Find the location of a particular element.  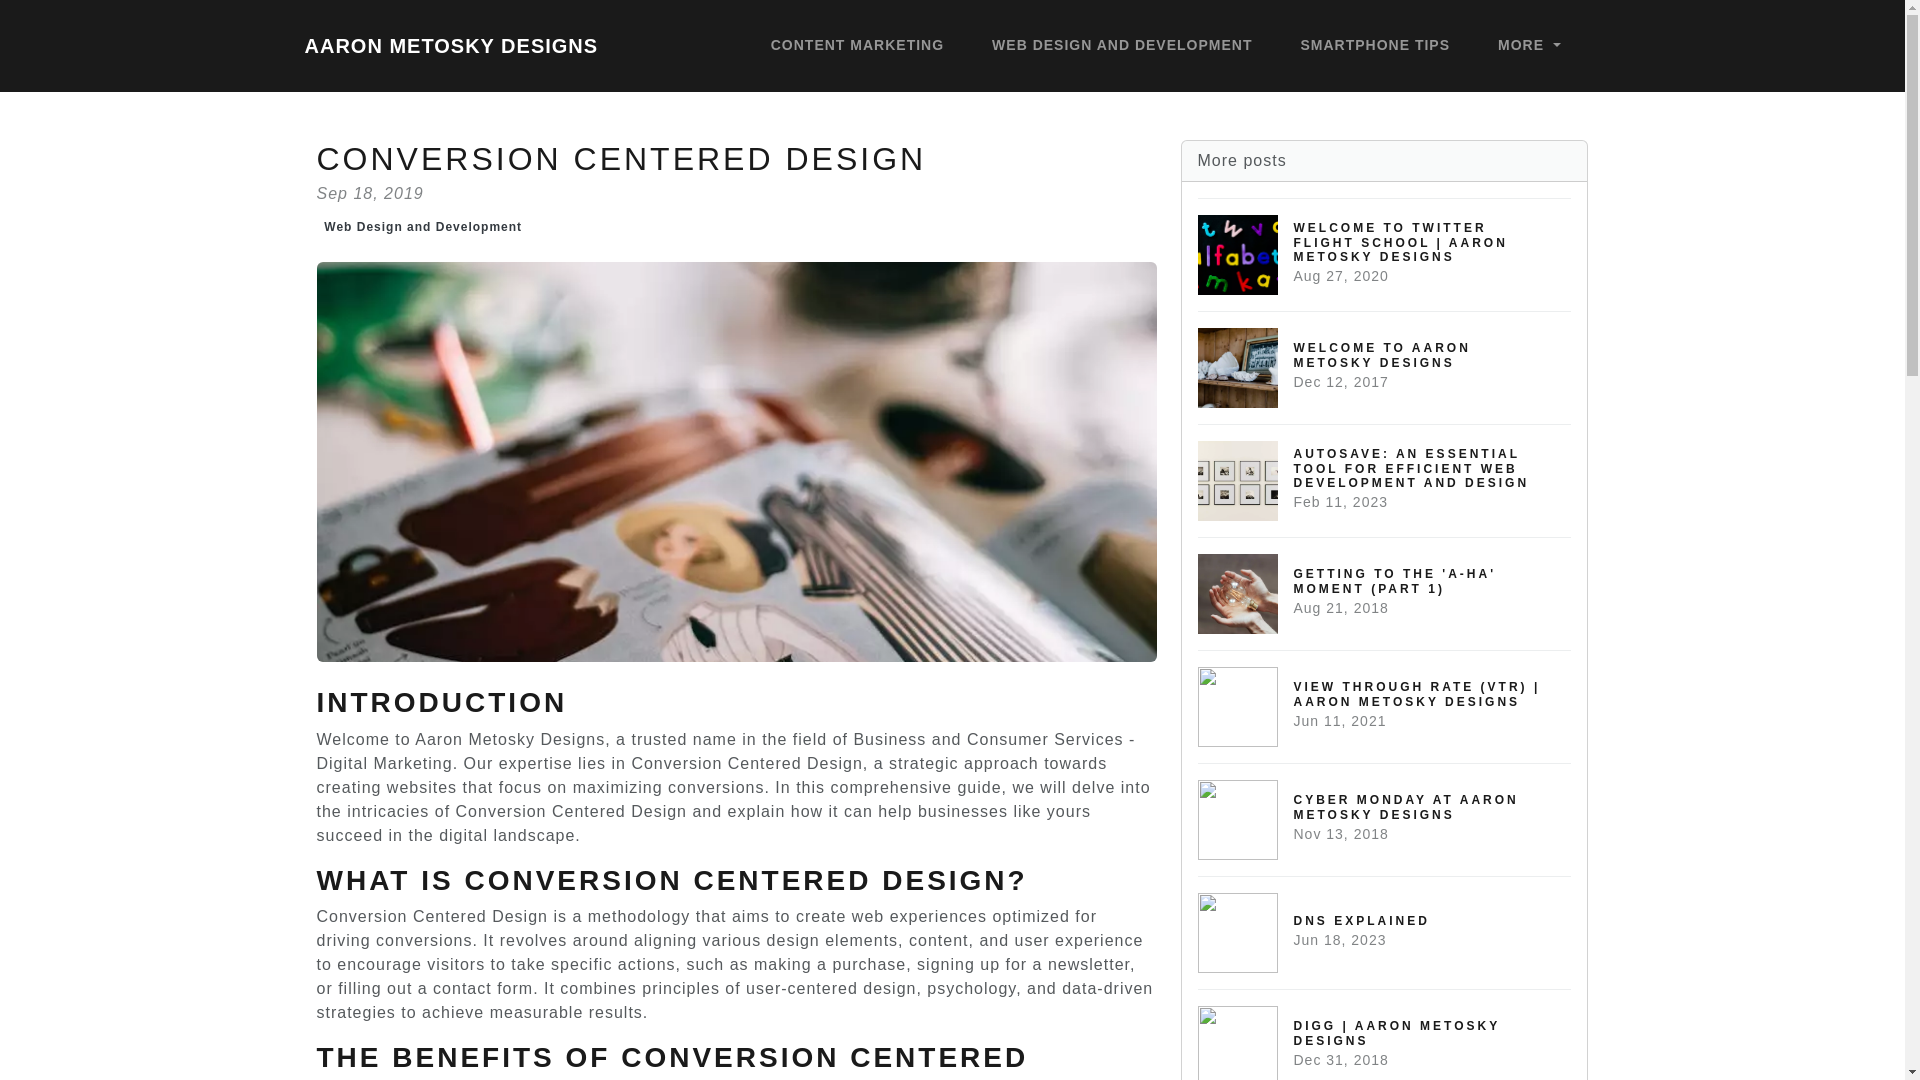

WEB DESIGN AND DEVELOPMENT is located at coordinates (450, 45).